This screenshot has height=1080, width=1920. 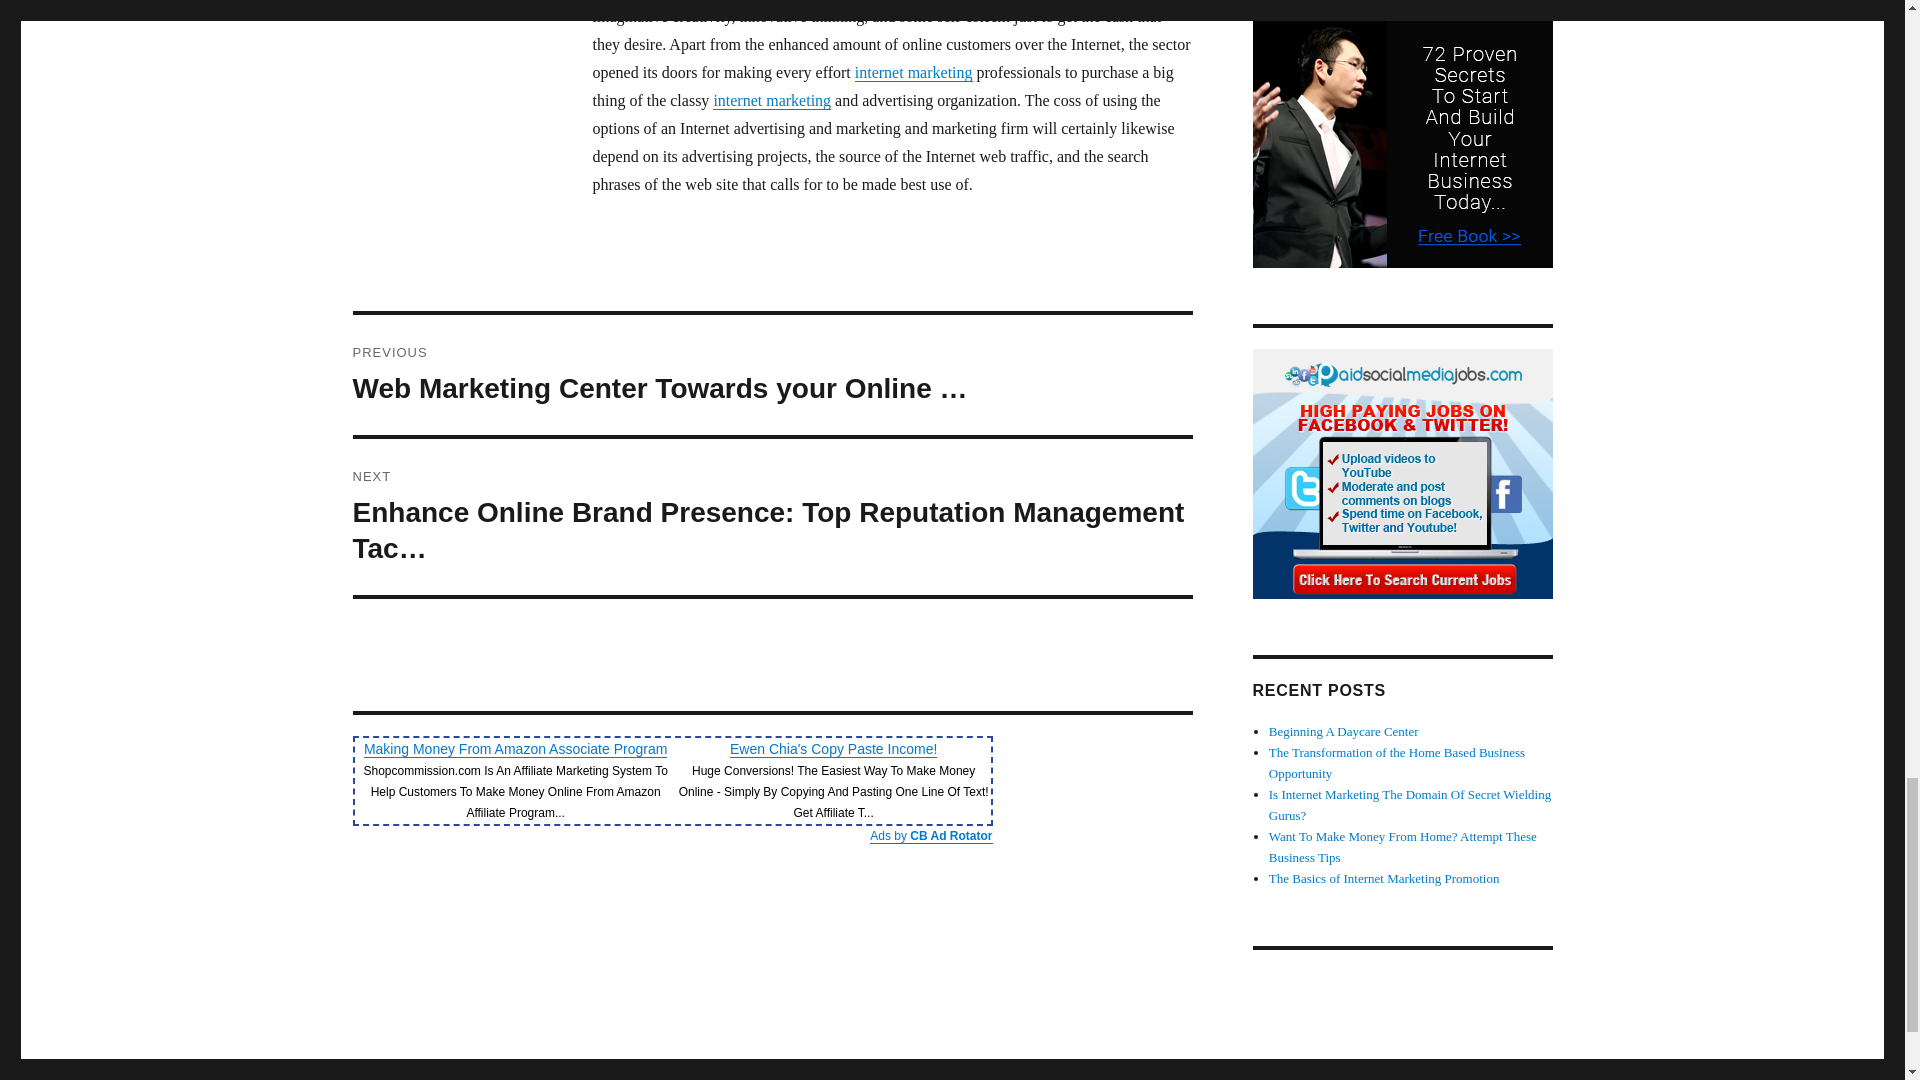 What do you see at coordinates (914, 72) in the screenshot?
I see `internet marketing` at bounding box center [914, 72].